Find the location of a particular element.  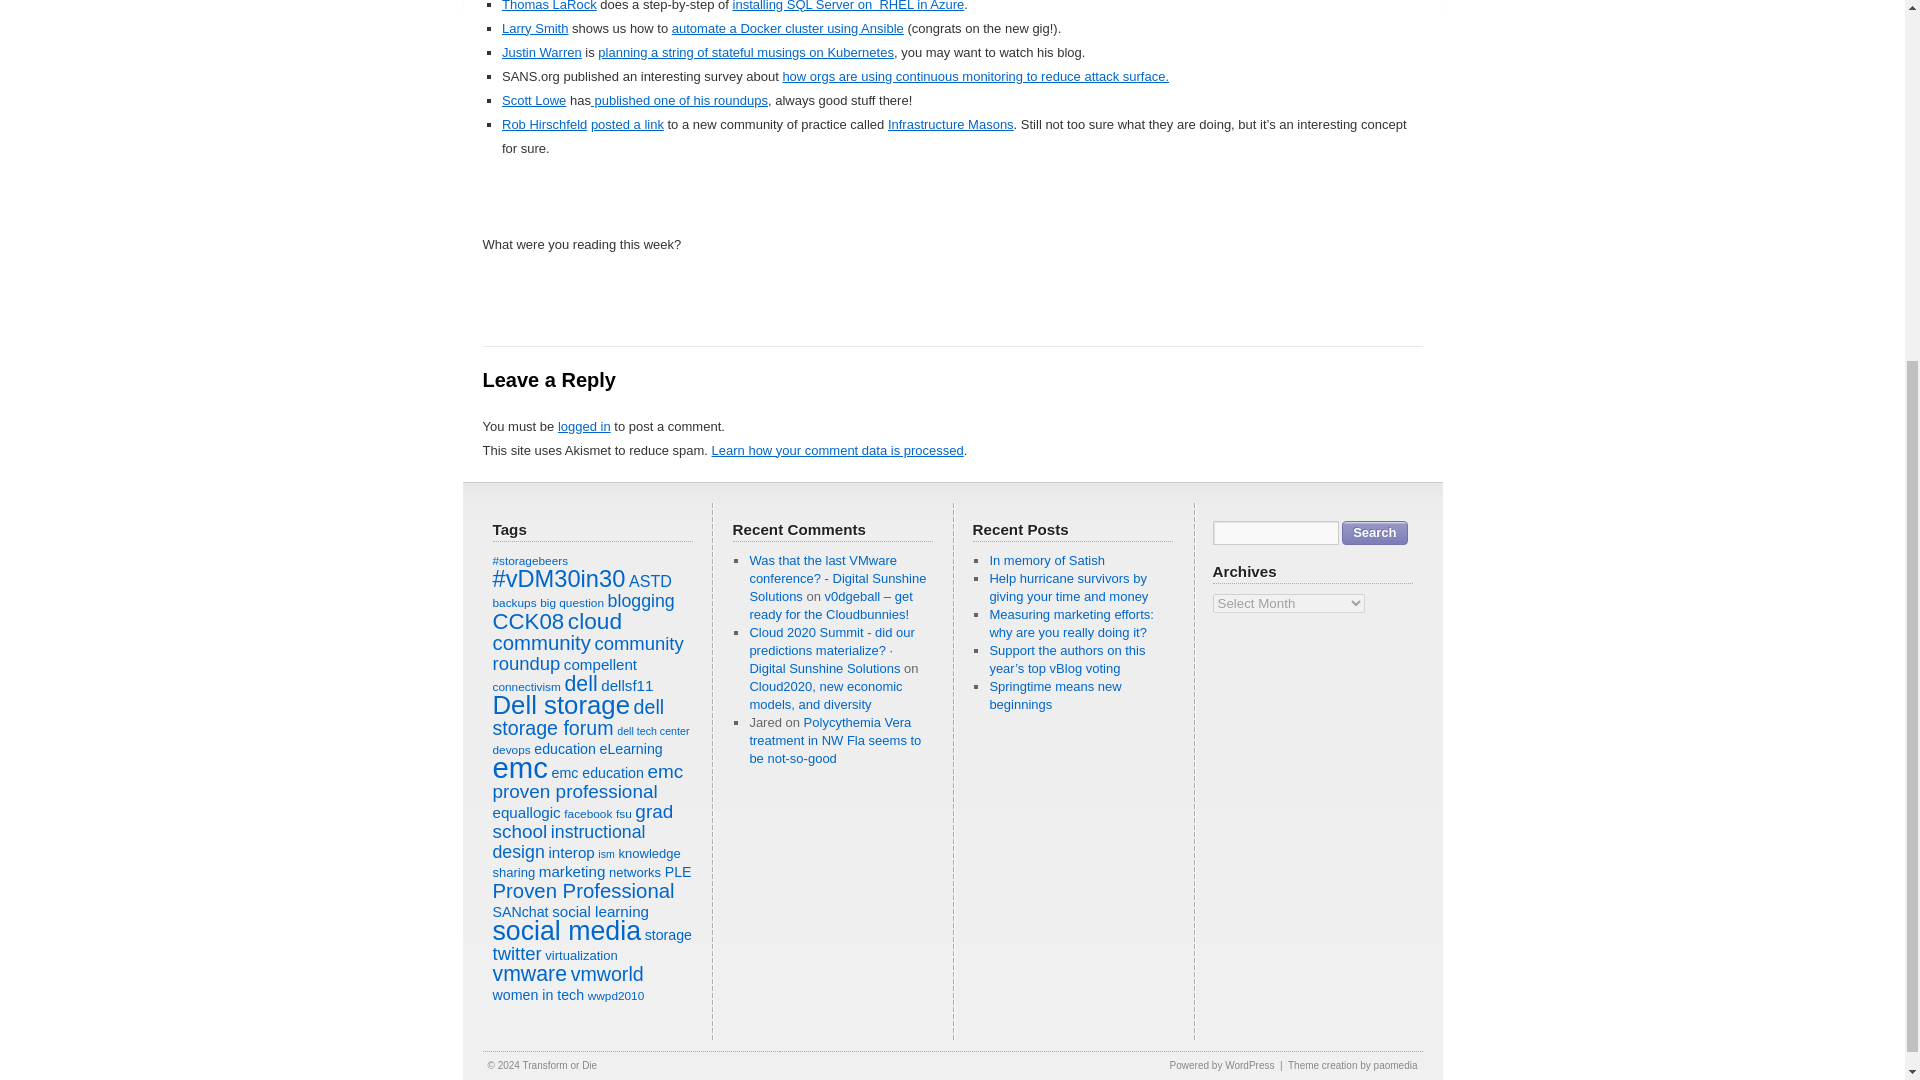

backups is located at coordinates (513, 603).